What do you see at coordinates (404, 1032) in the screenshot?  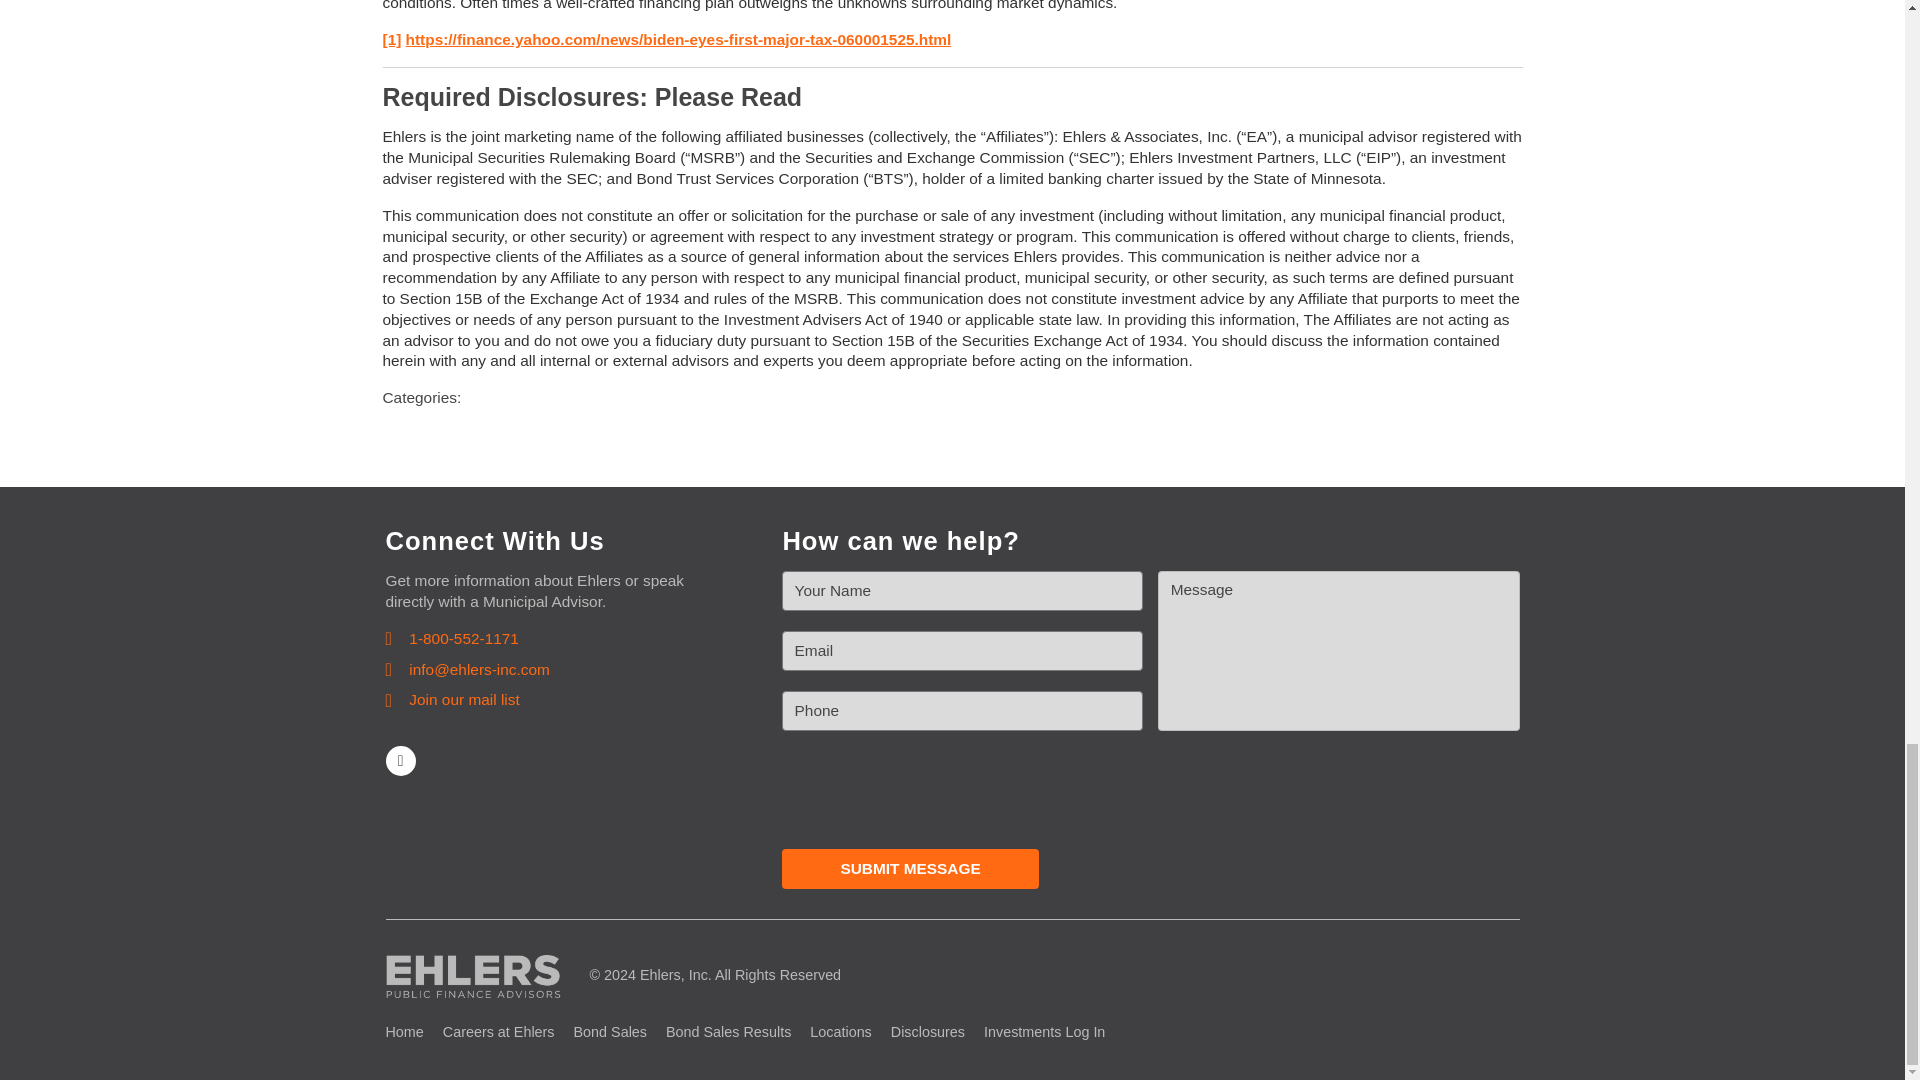 I see `Home` at bounding box center [404, 1032].